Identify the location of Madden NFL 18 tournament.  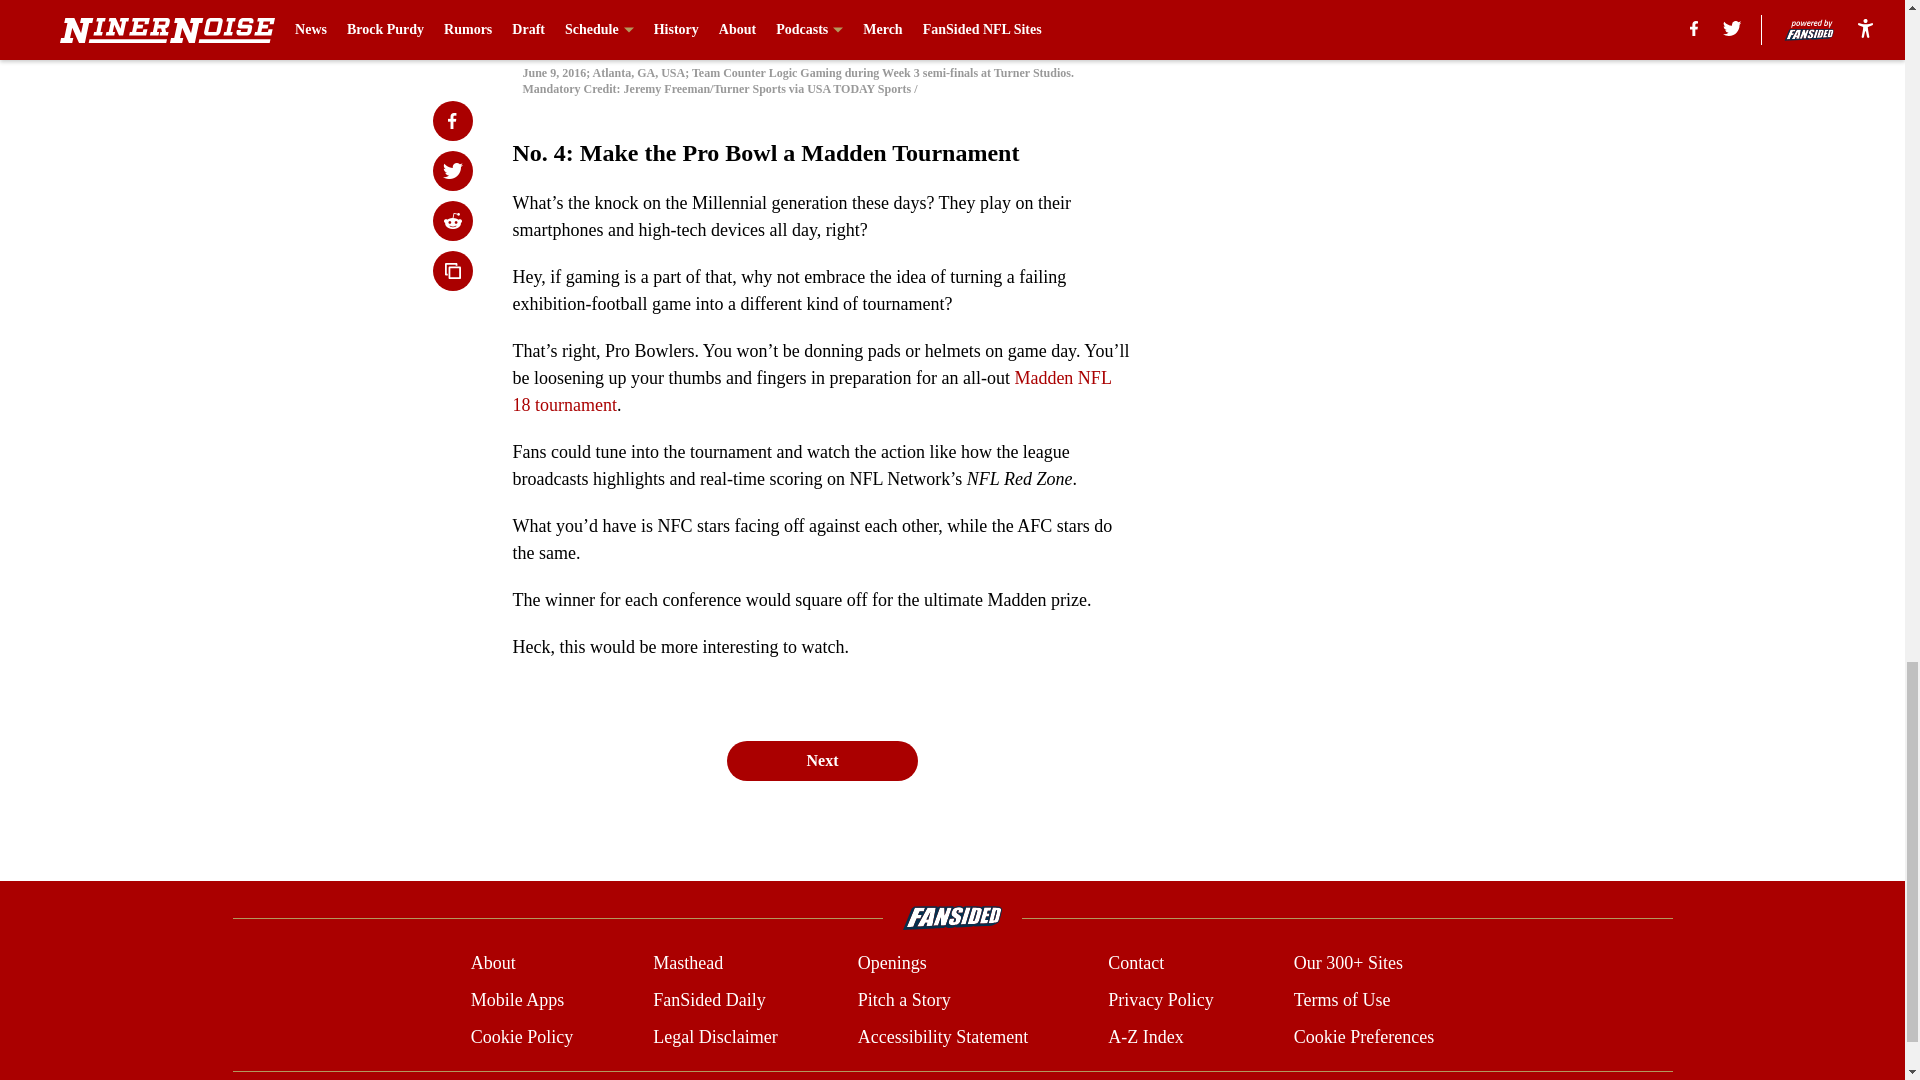
(812, 391).